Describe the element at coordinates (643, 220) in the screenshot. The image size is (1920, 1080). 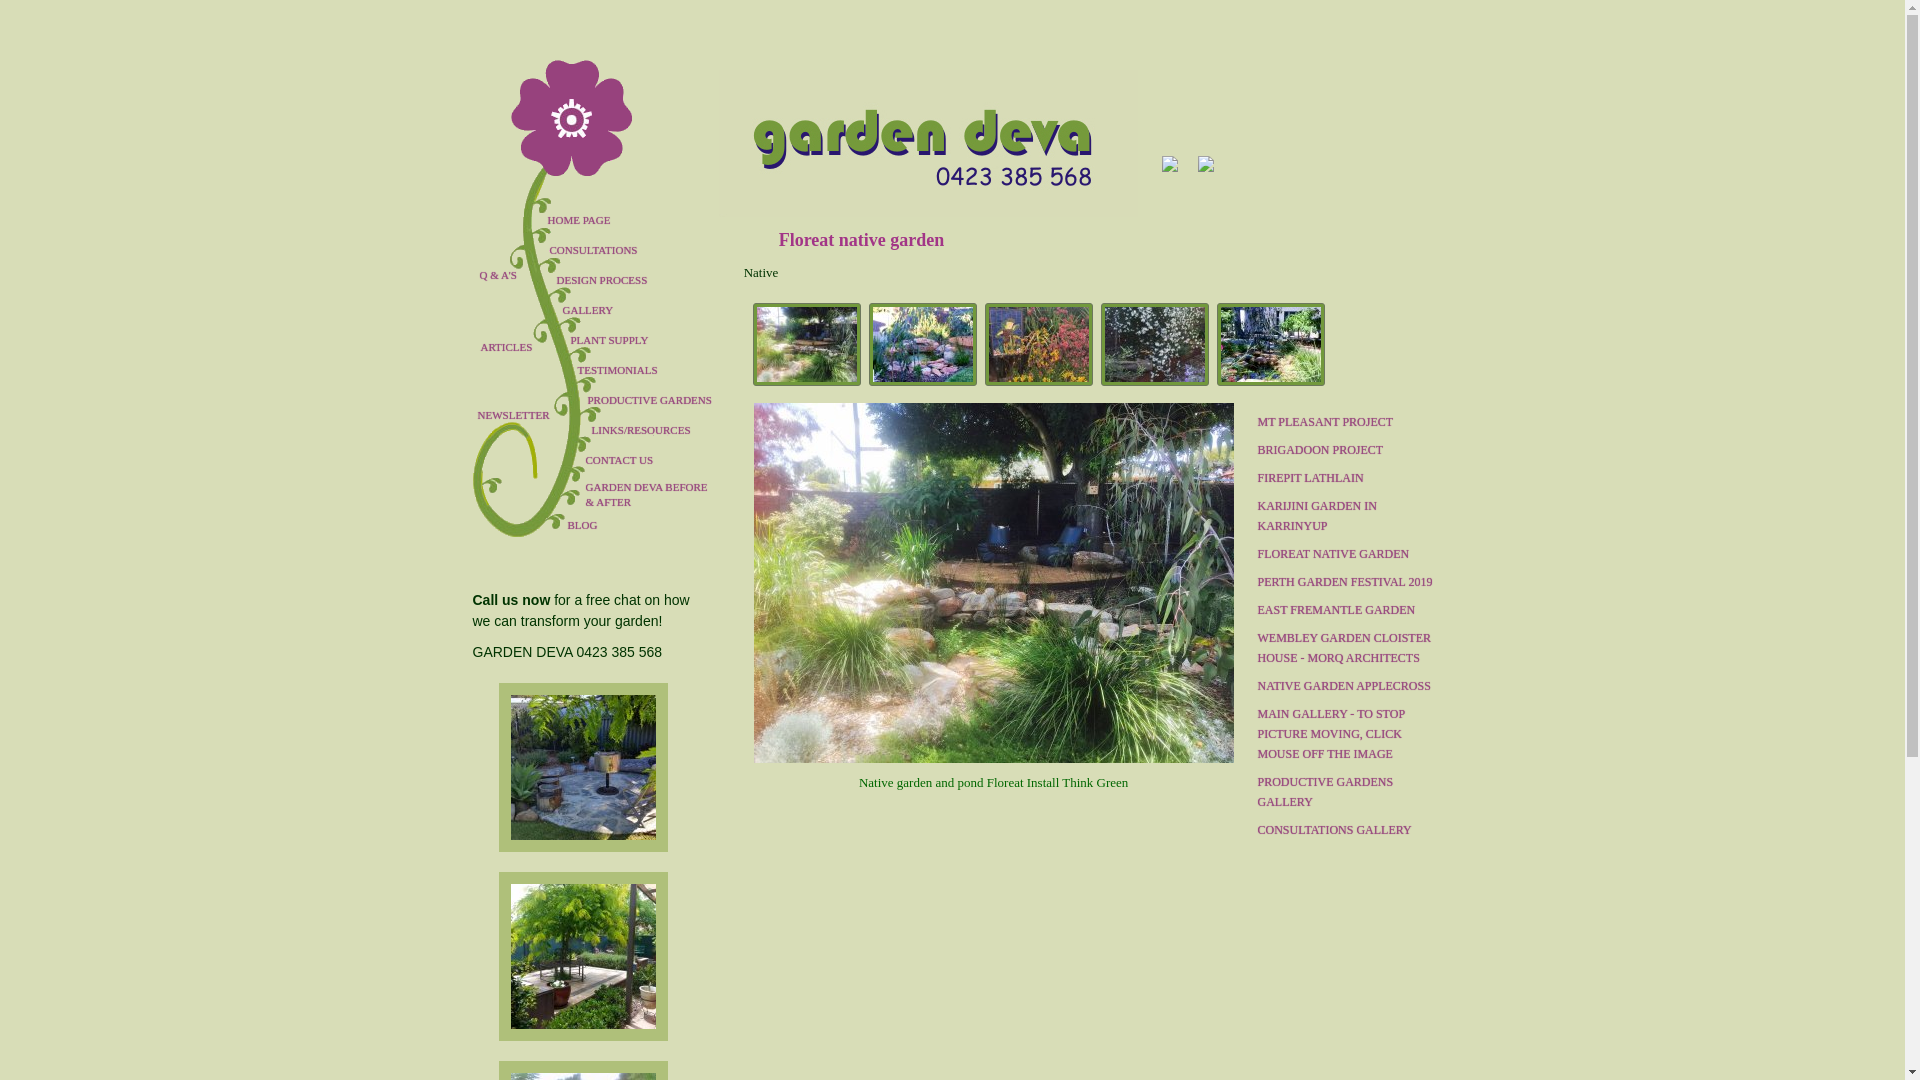
I see `HOME PAGE` at that location.